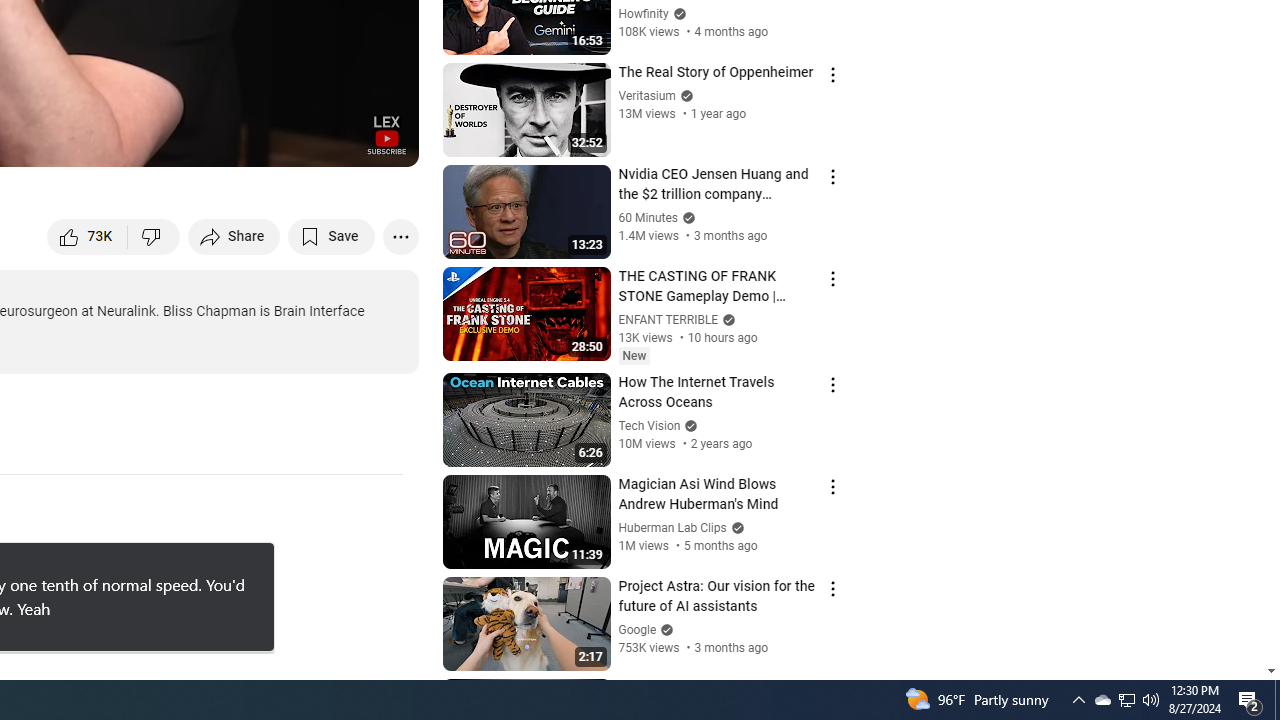  I want to click on Subtitles/closed captions unavailable, so click(190, 142).